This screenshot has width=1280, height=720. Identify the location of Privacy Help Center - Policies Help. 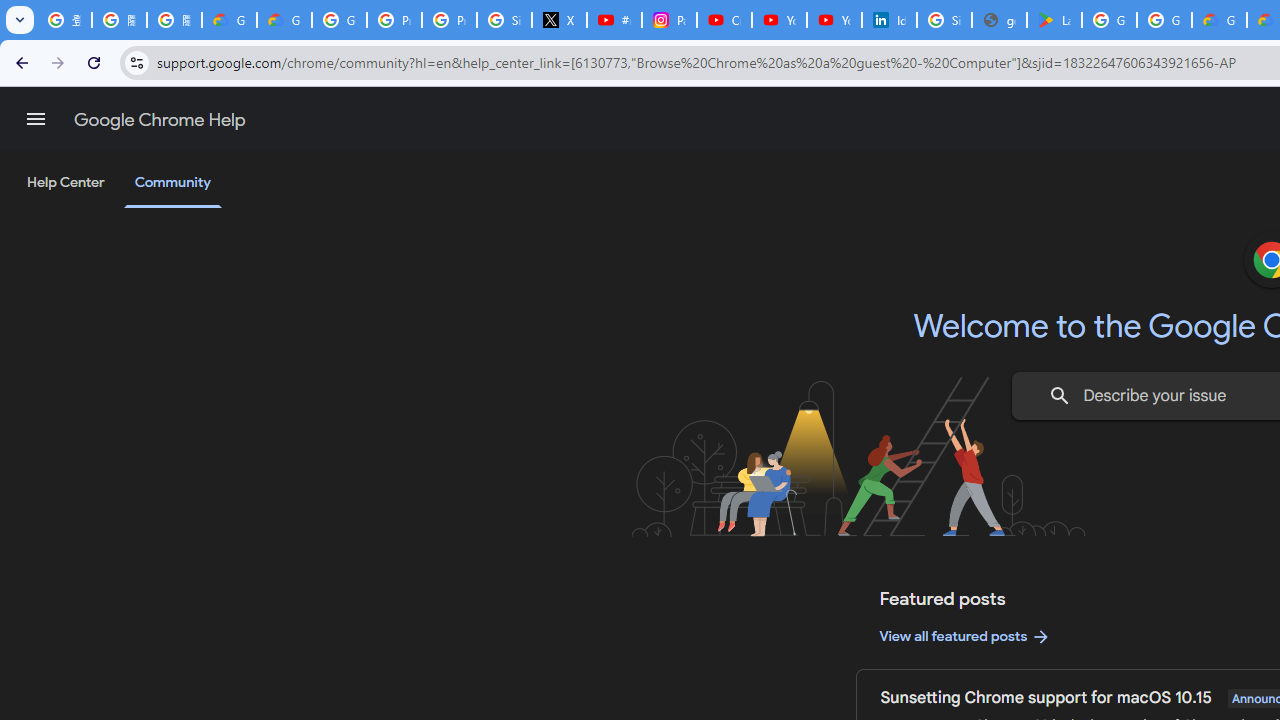
(450, 20).